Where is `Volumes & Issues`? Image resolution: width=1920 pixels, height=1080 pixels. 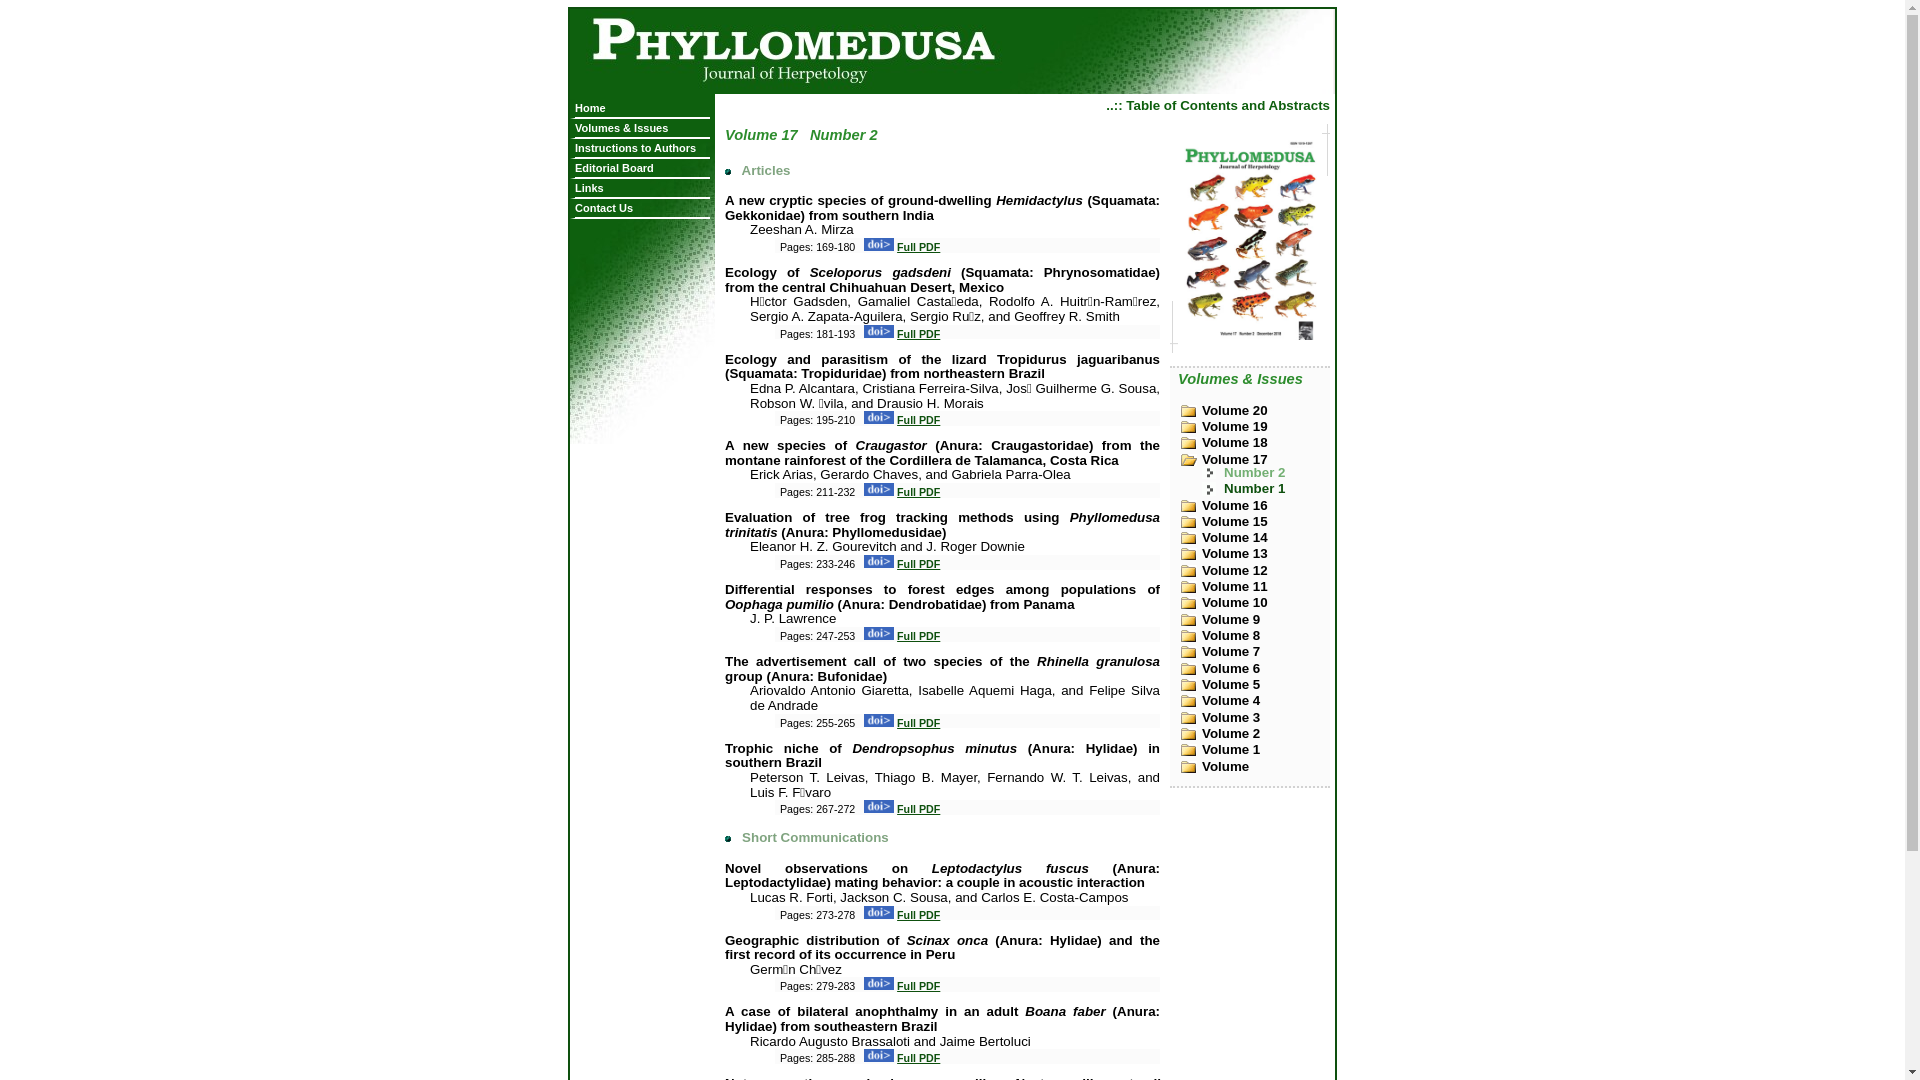
Volumes & Issues is located at coordinates (642, 128).